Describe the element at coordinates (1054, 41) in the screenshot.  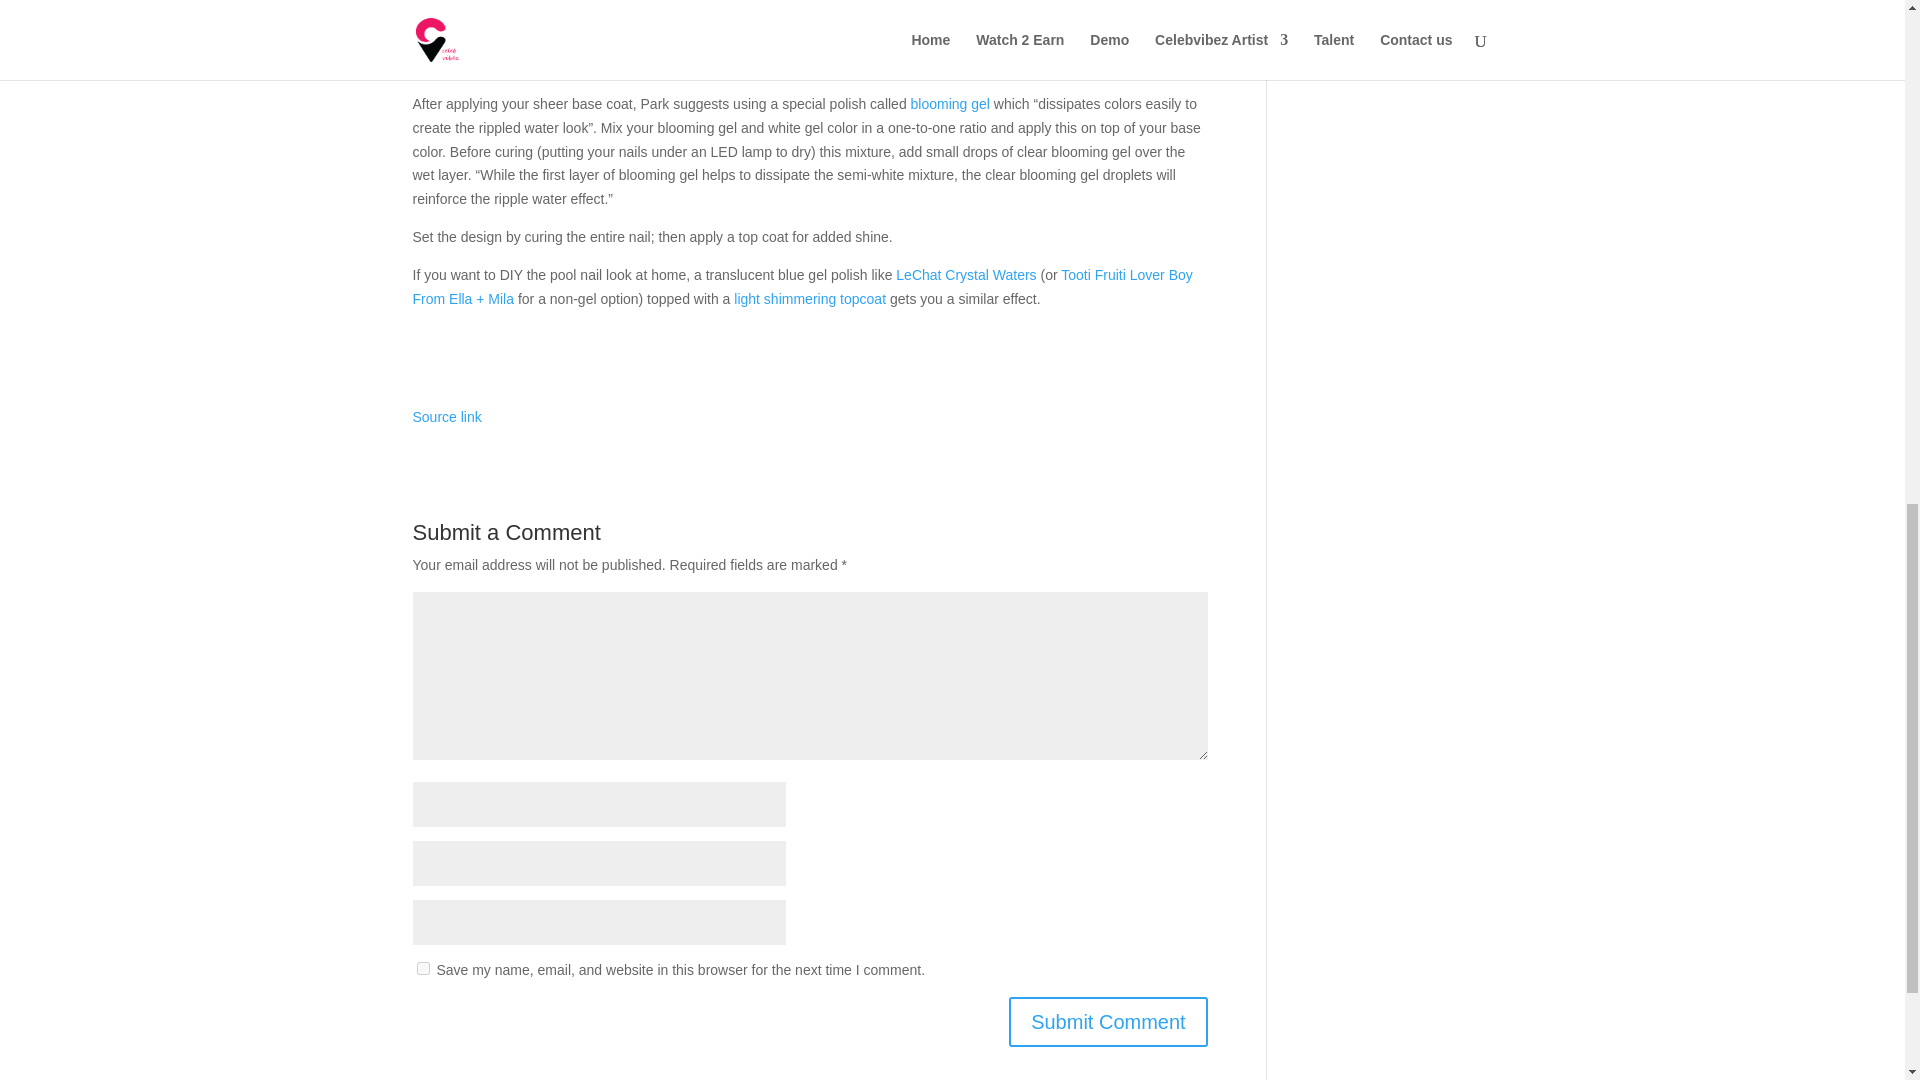
I see `Cirque Colors Acqua Jelly lacquer` at that location.